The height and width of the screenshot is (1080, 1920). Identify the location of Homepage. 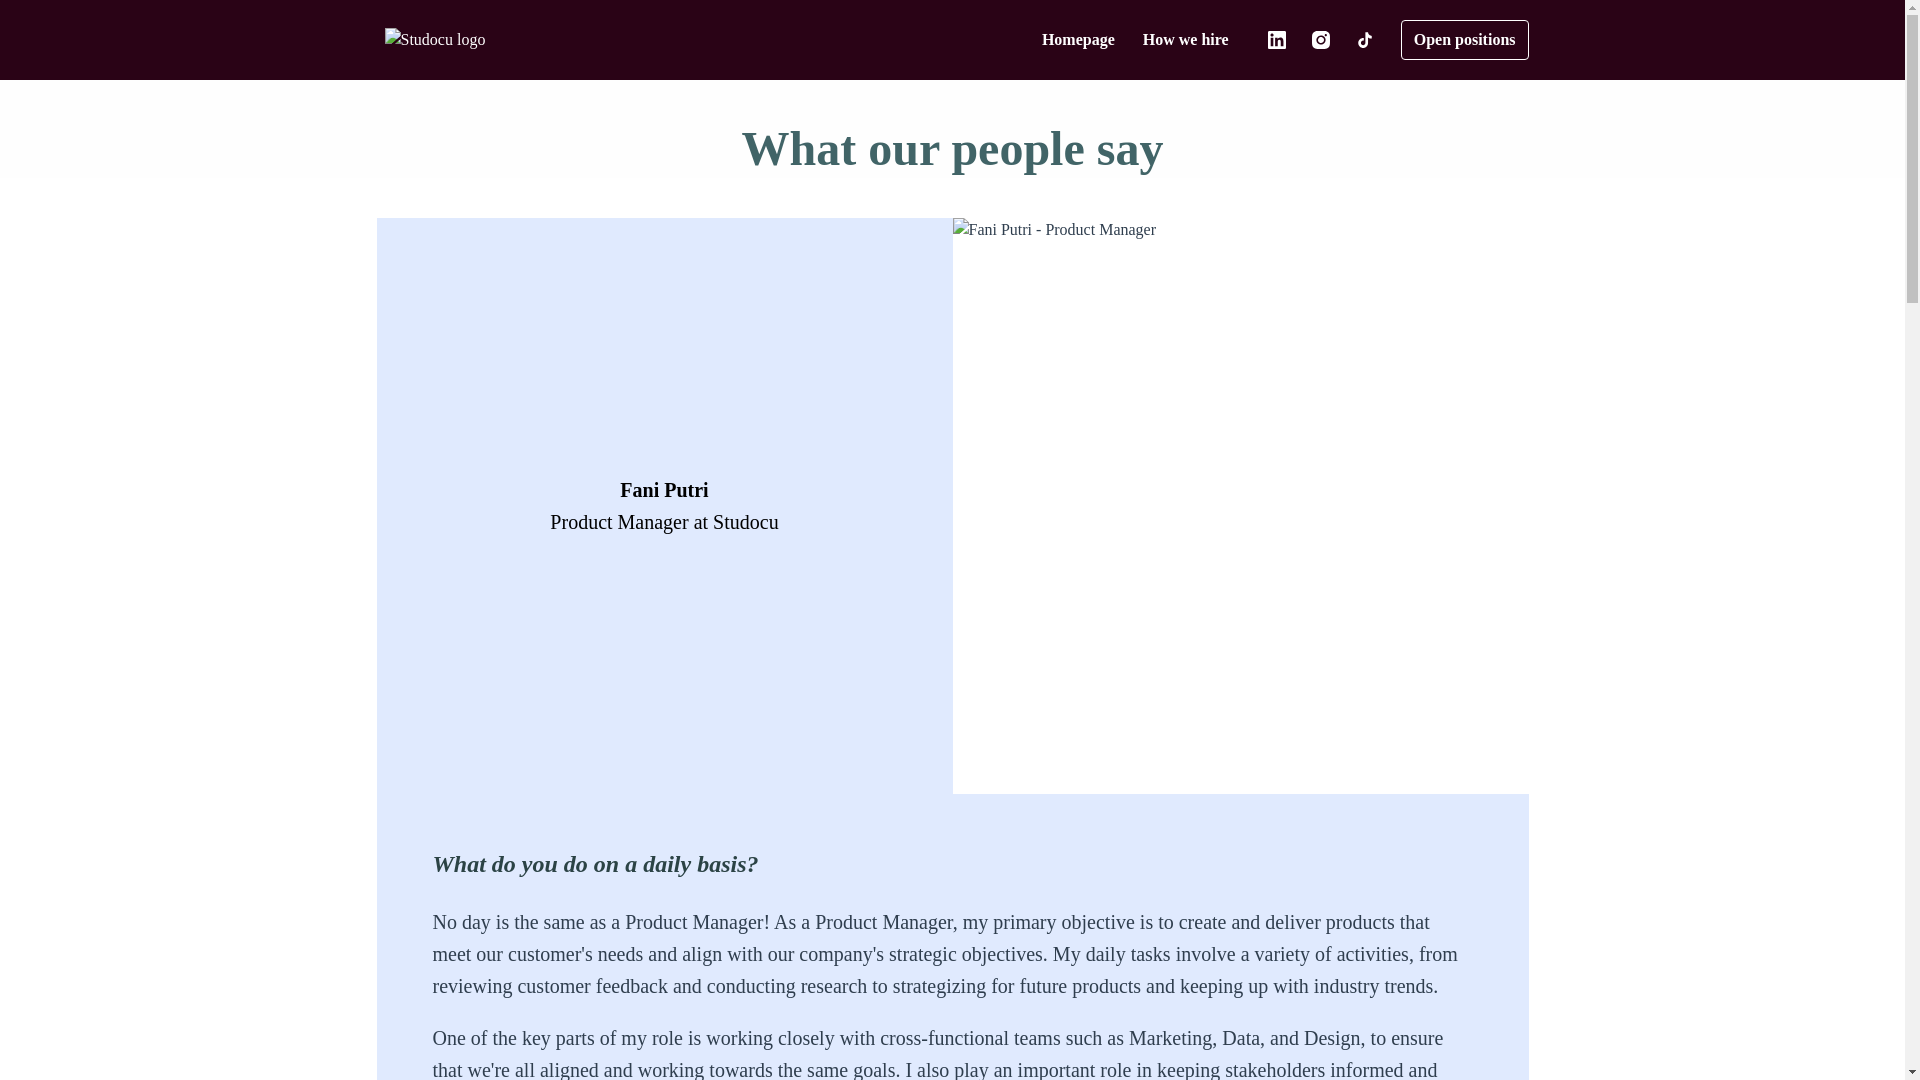
(434, 40).